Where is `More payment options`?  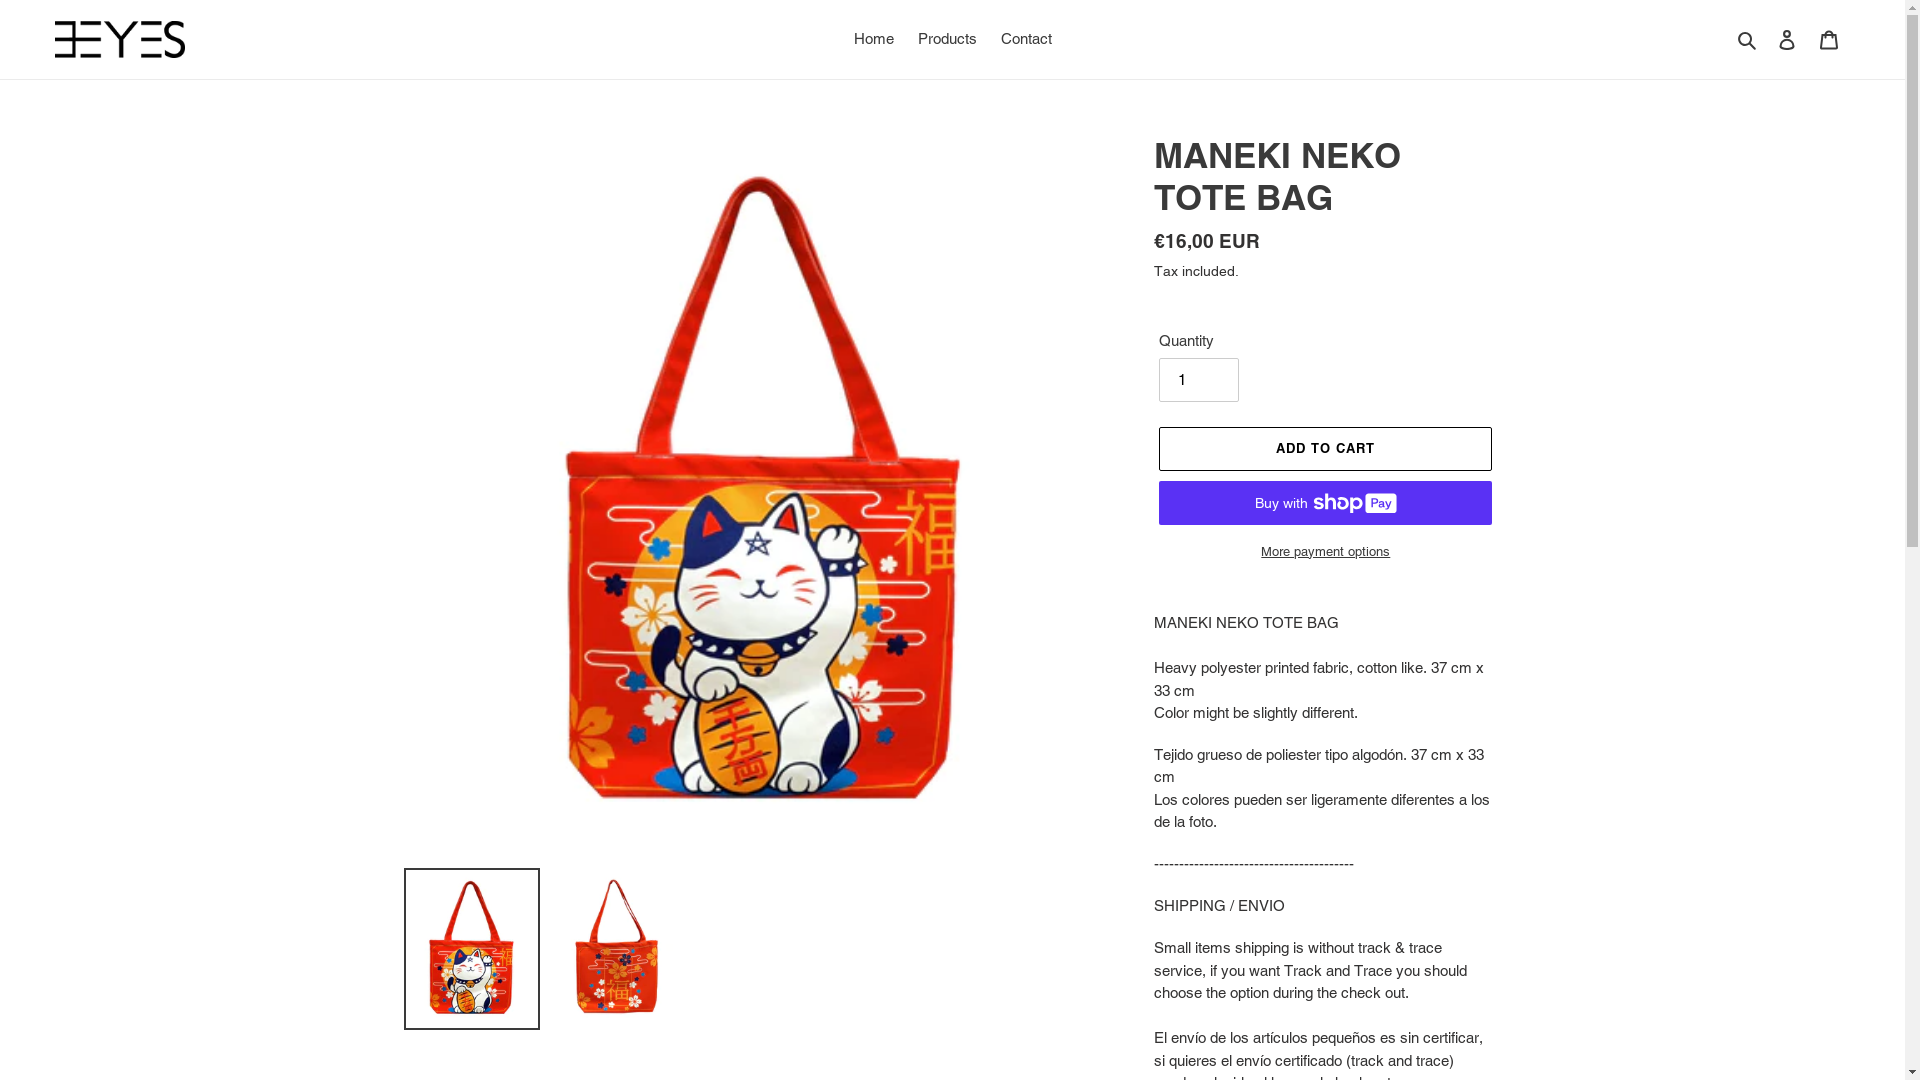 More payment options is located at coordinates (1326, 552).